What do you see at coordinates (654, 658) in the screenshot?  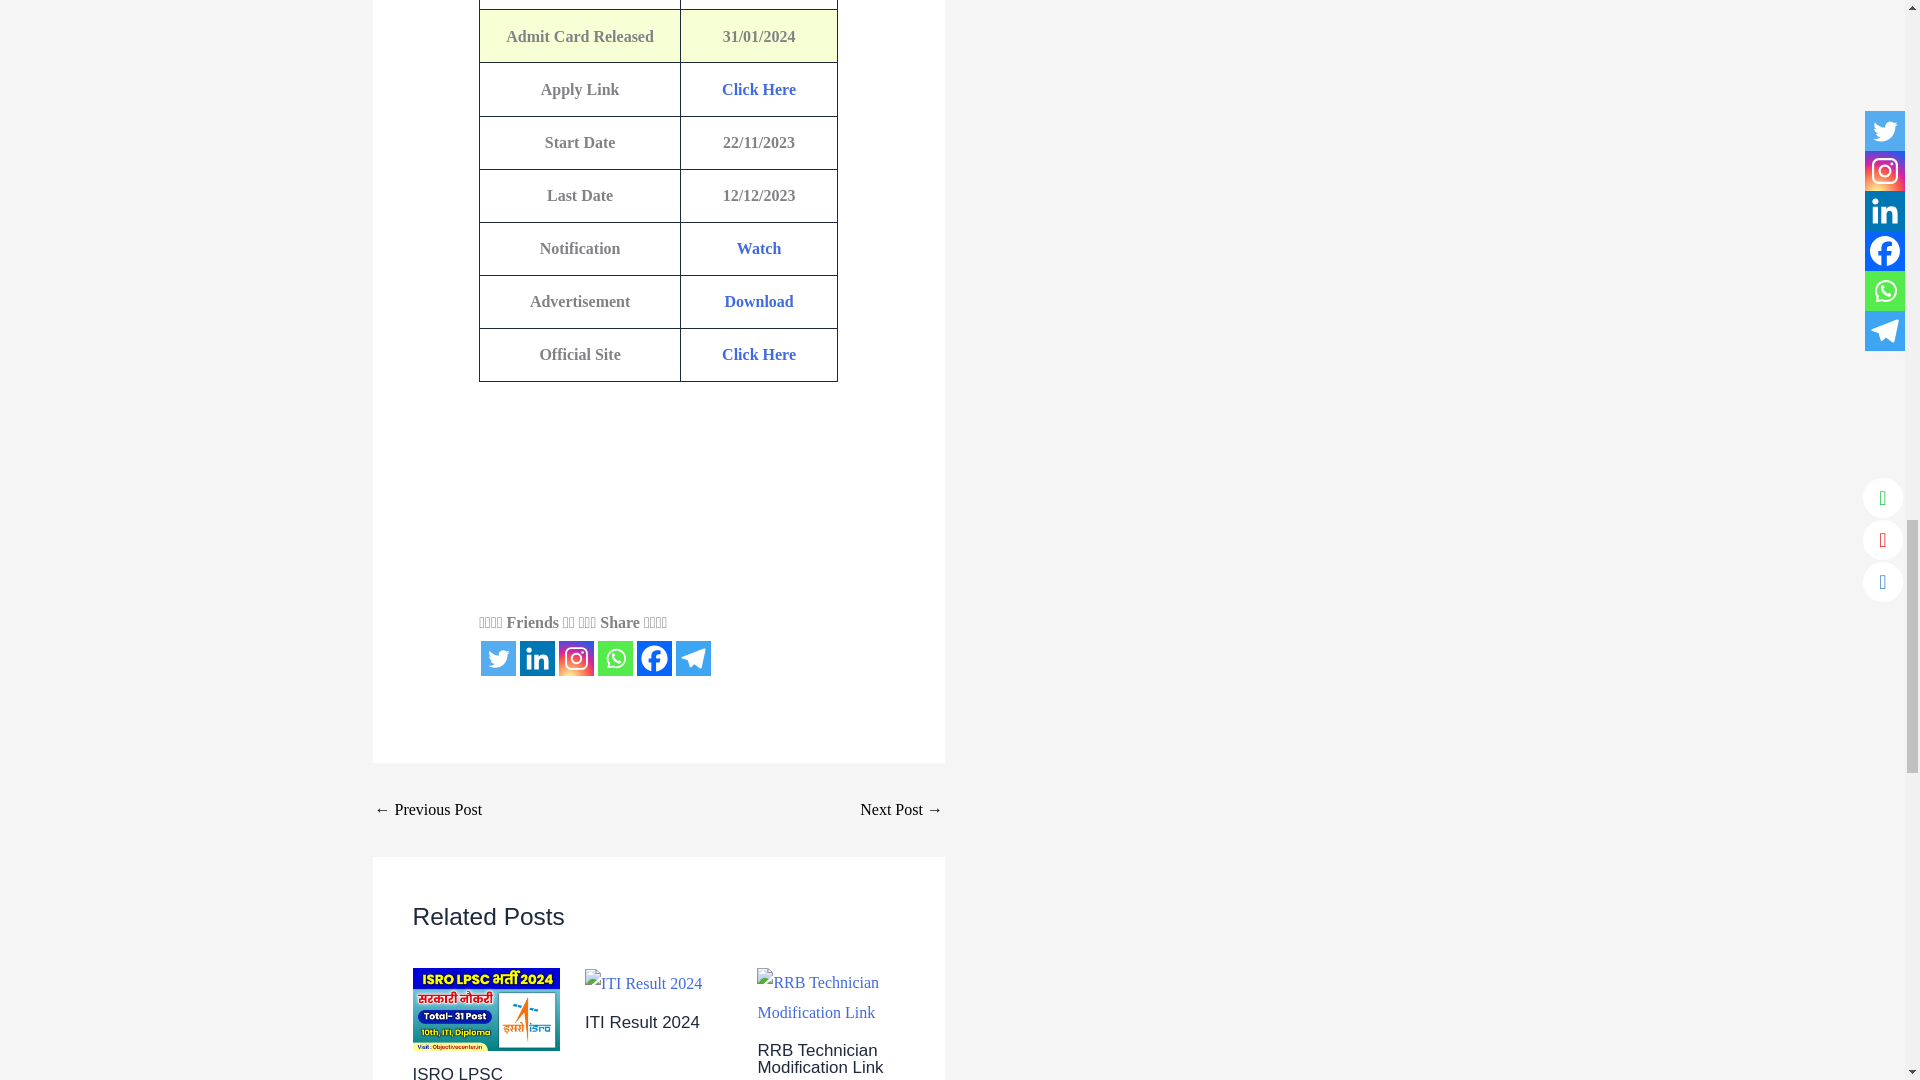 I see `Facebook` at bounding box center [654, 658].